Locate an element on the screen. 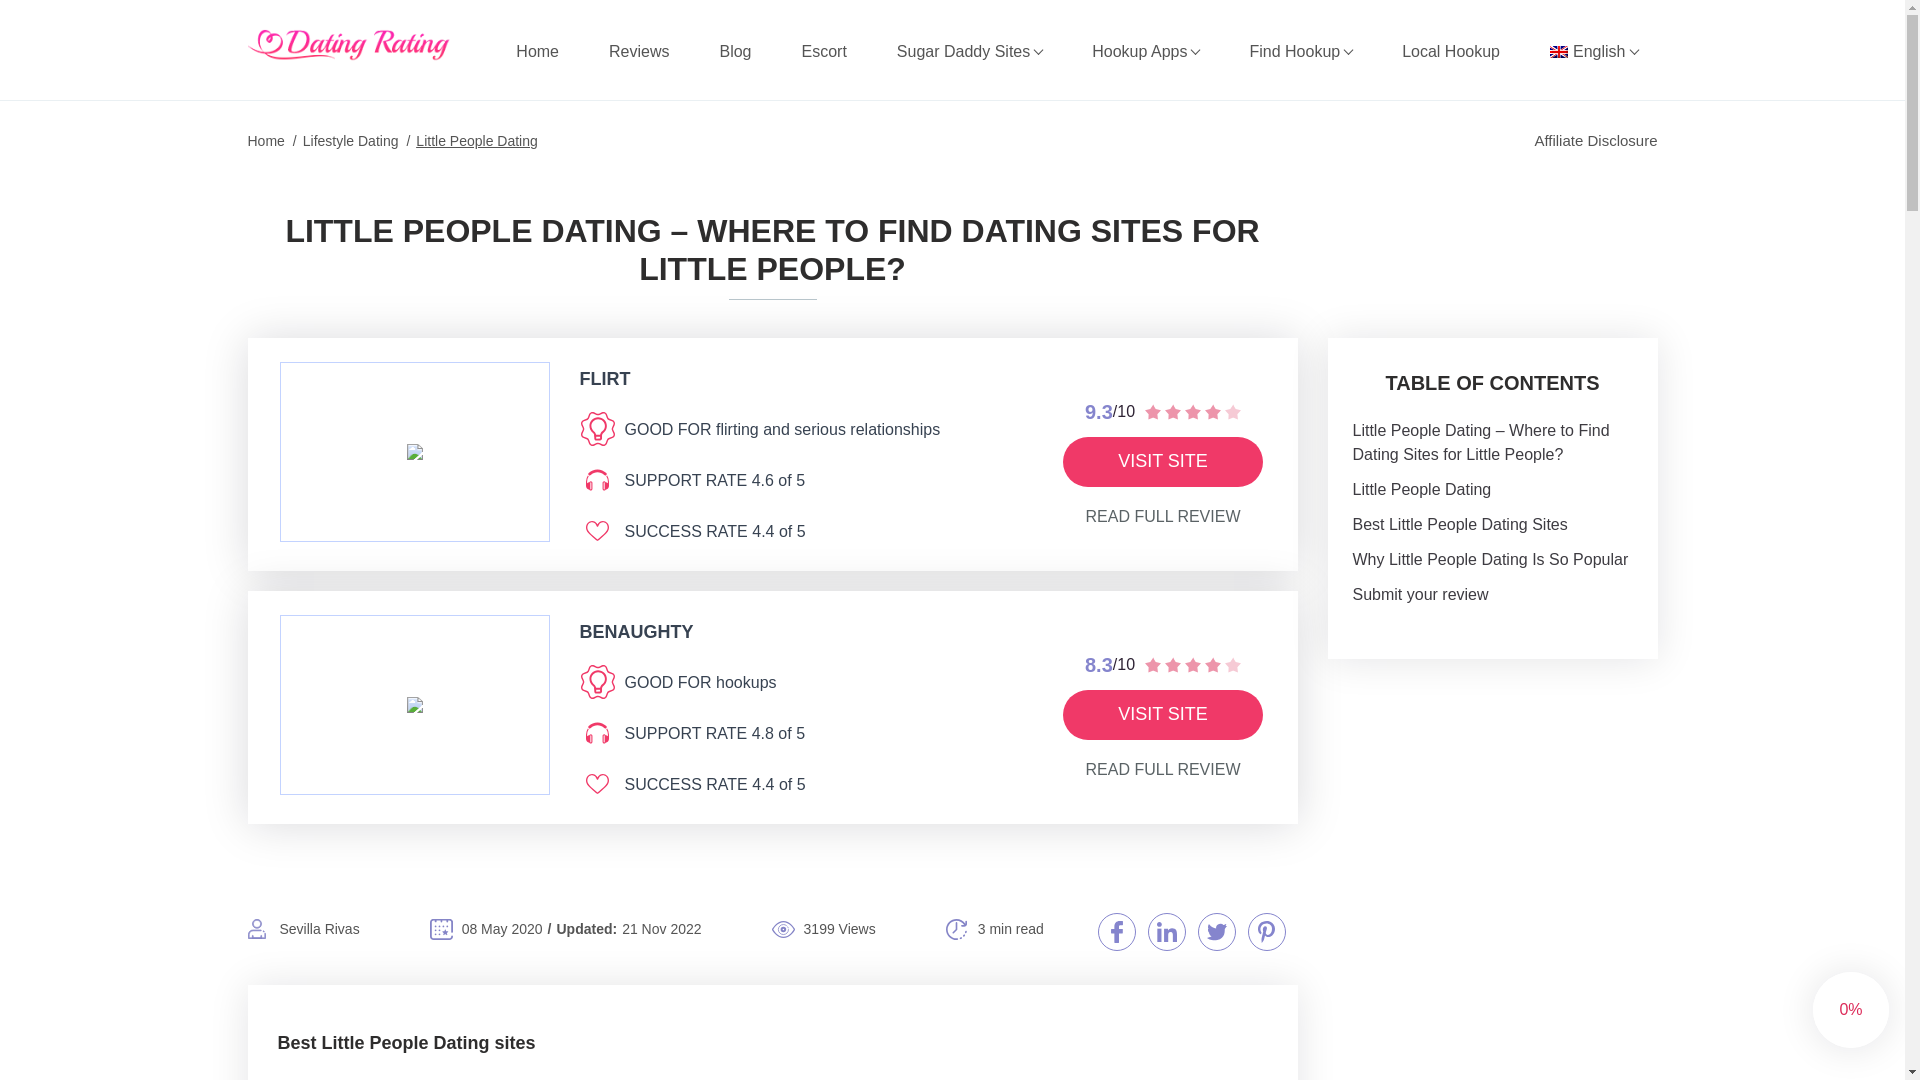 The height and width of the screenshot is (1080, 1920). Sugar Daddy Sites is located at coordinates (969, 51).